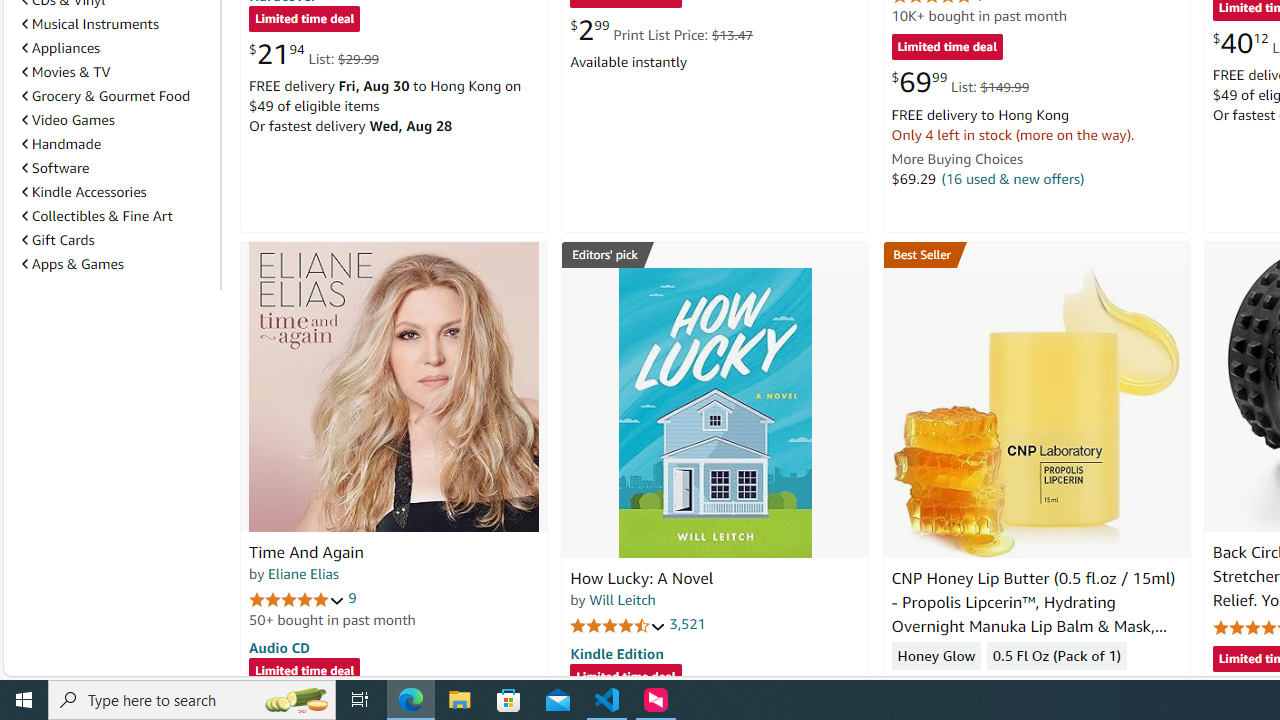 The width and height of the screenshot is (1280, 720). I want to click on 4.3 out of 5 stars, so click(939, 686).